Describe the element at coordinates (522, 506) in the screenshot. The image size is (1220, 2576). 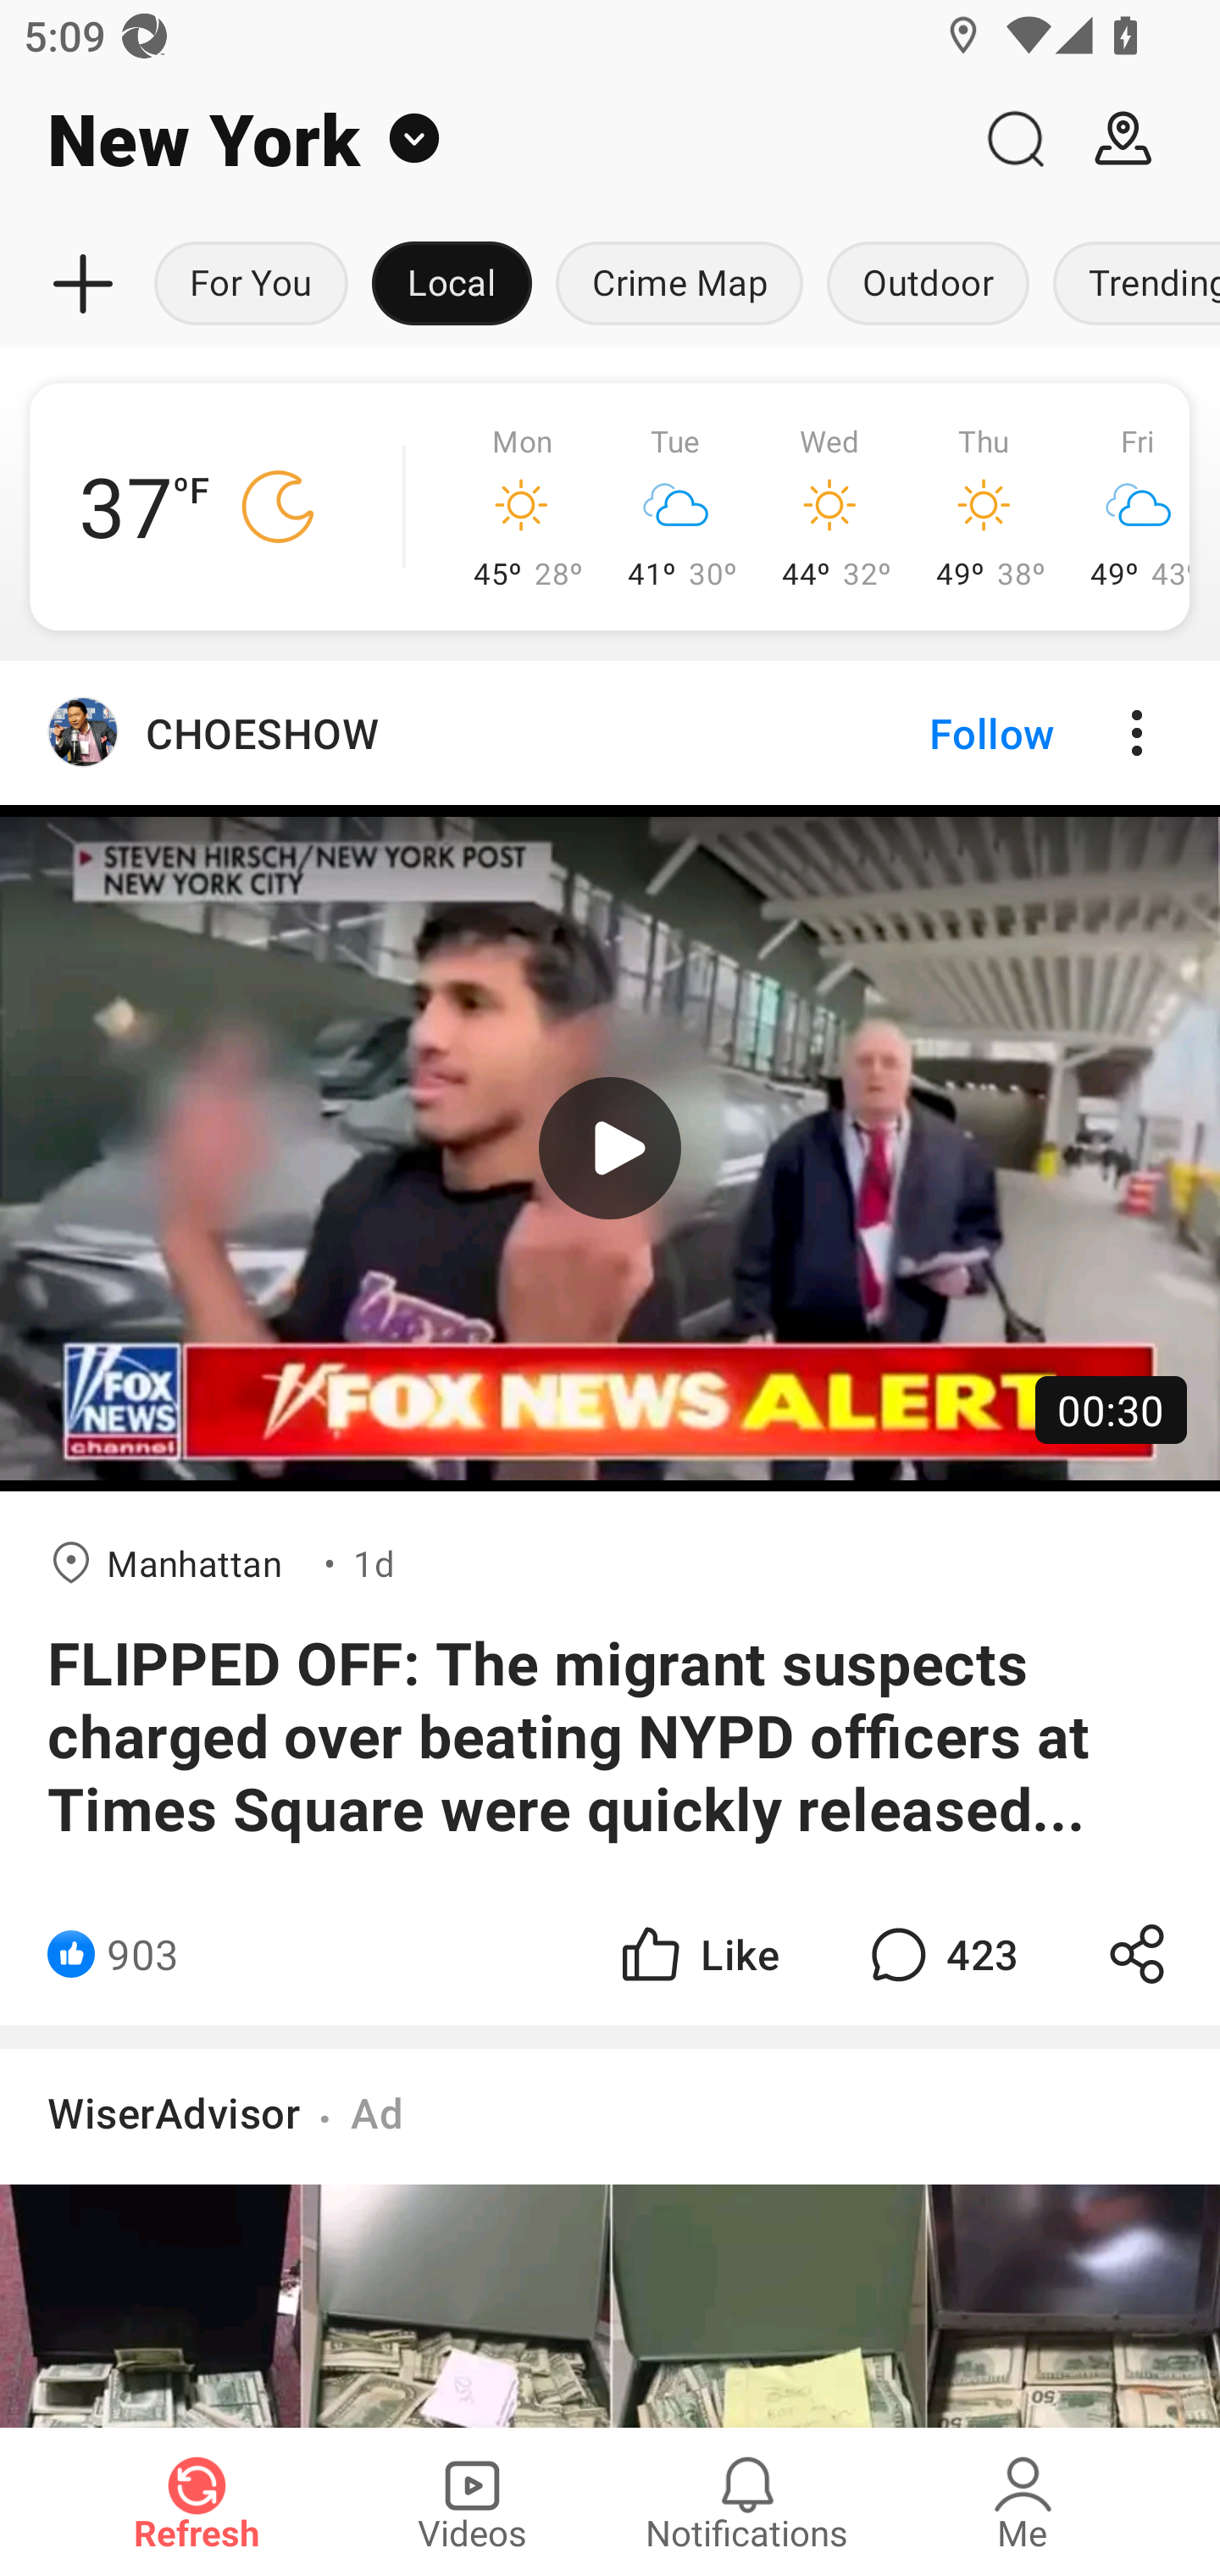
I see `Mon 45º 28º` at that location.